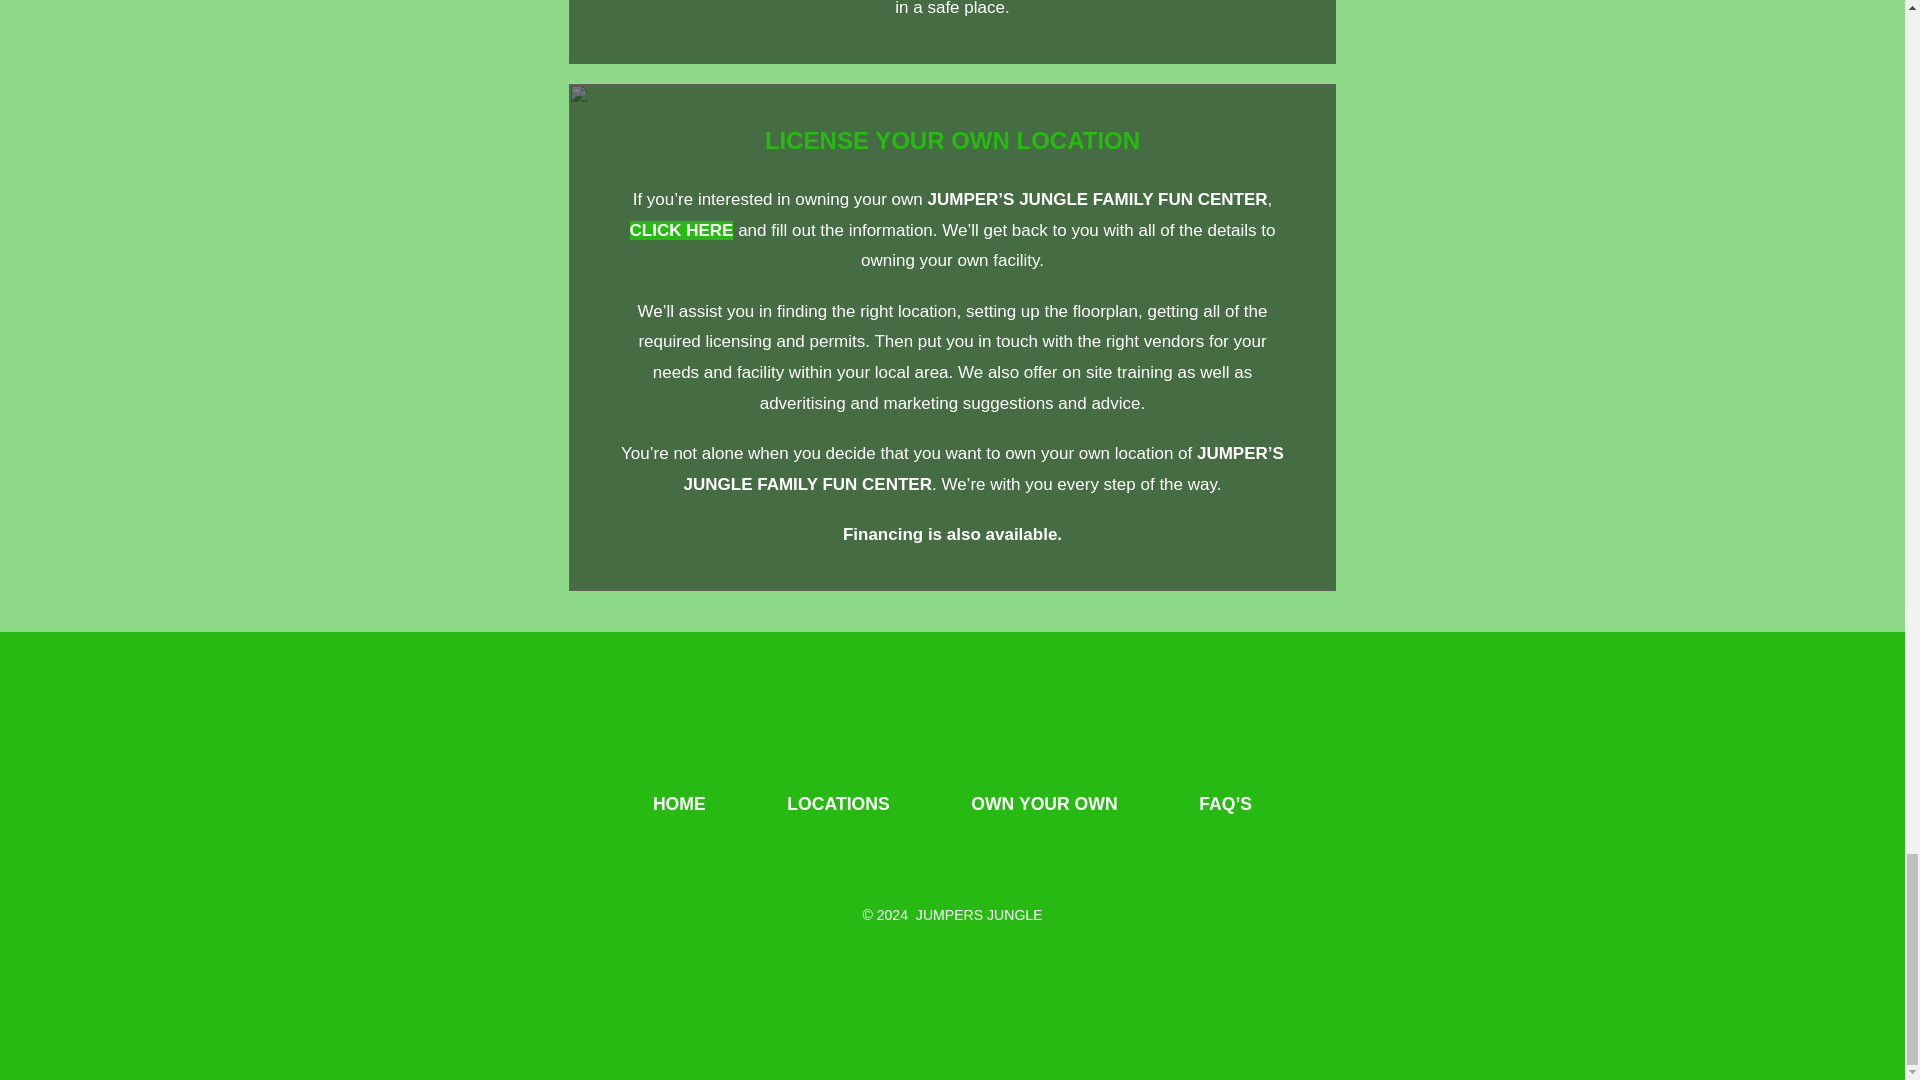 The image size is (1920, 1080). What do you see at coordinates (679, 805) in the screenshot?
I see `HOME` at bounding box center [679, 805].